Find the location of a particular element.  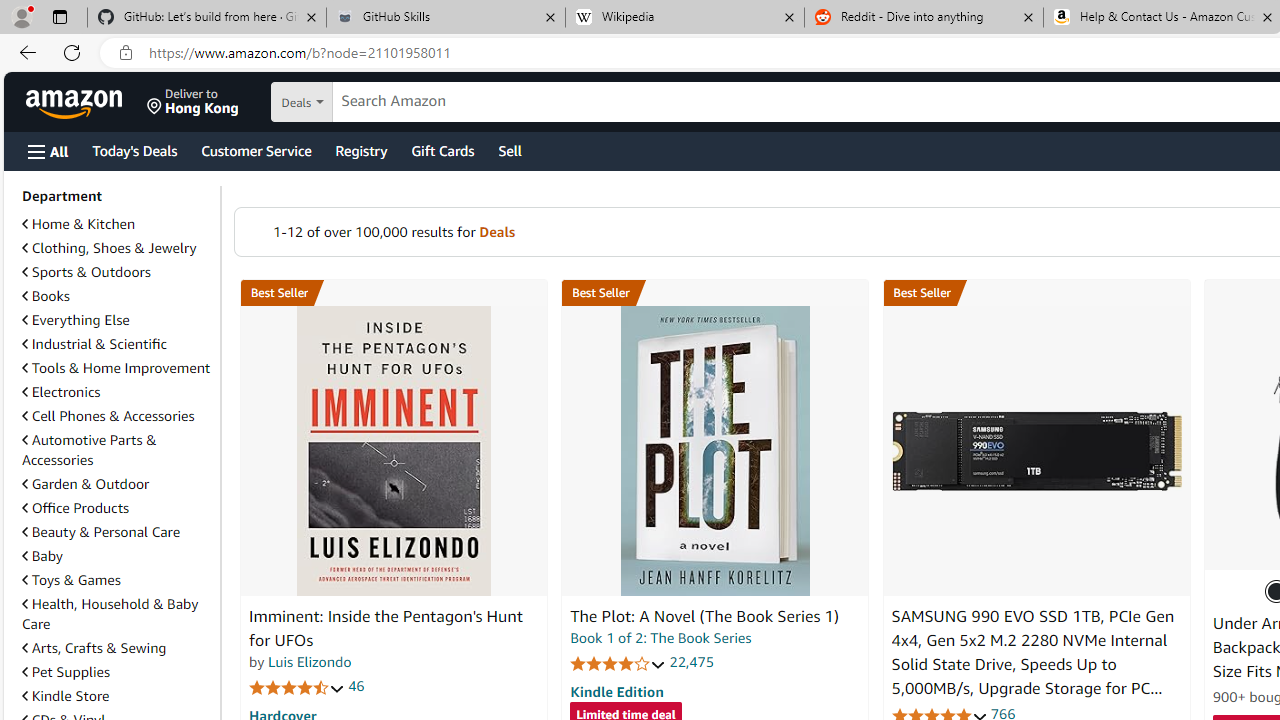

Pet Supplies is located at coordinates (117, 671).